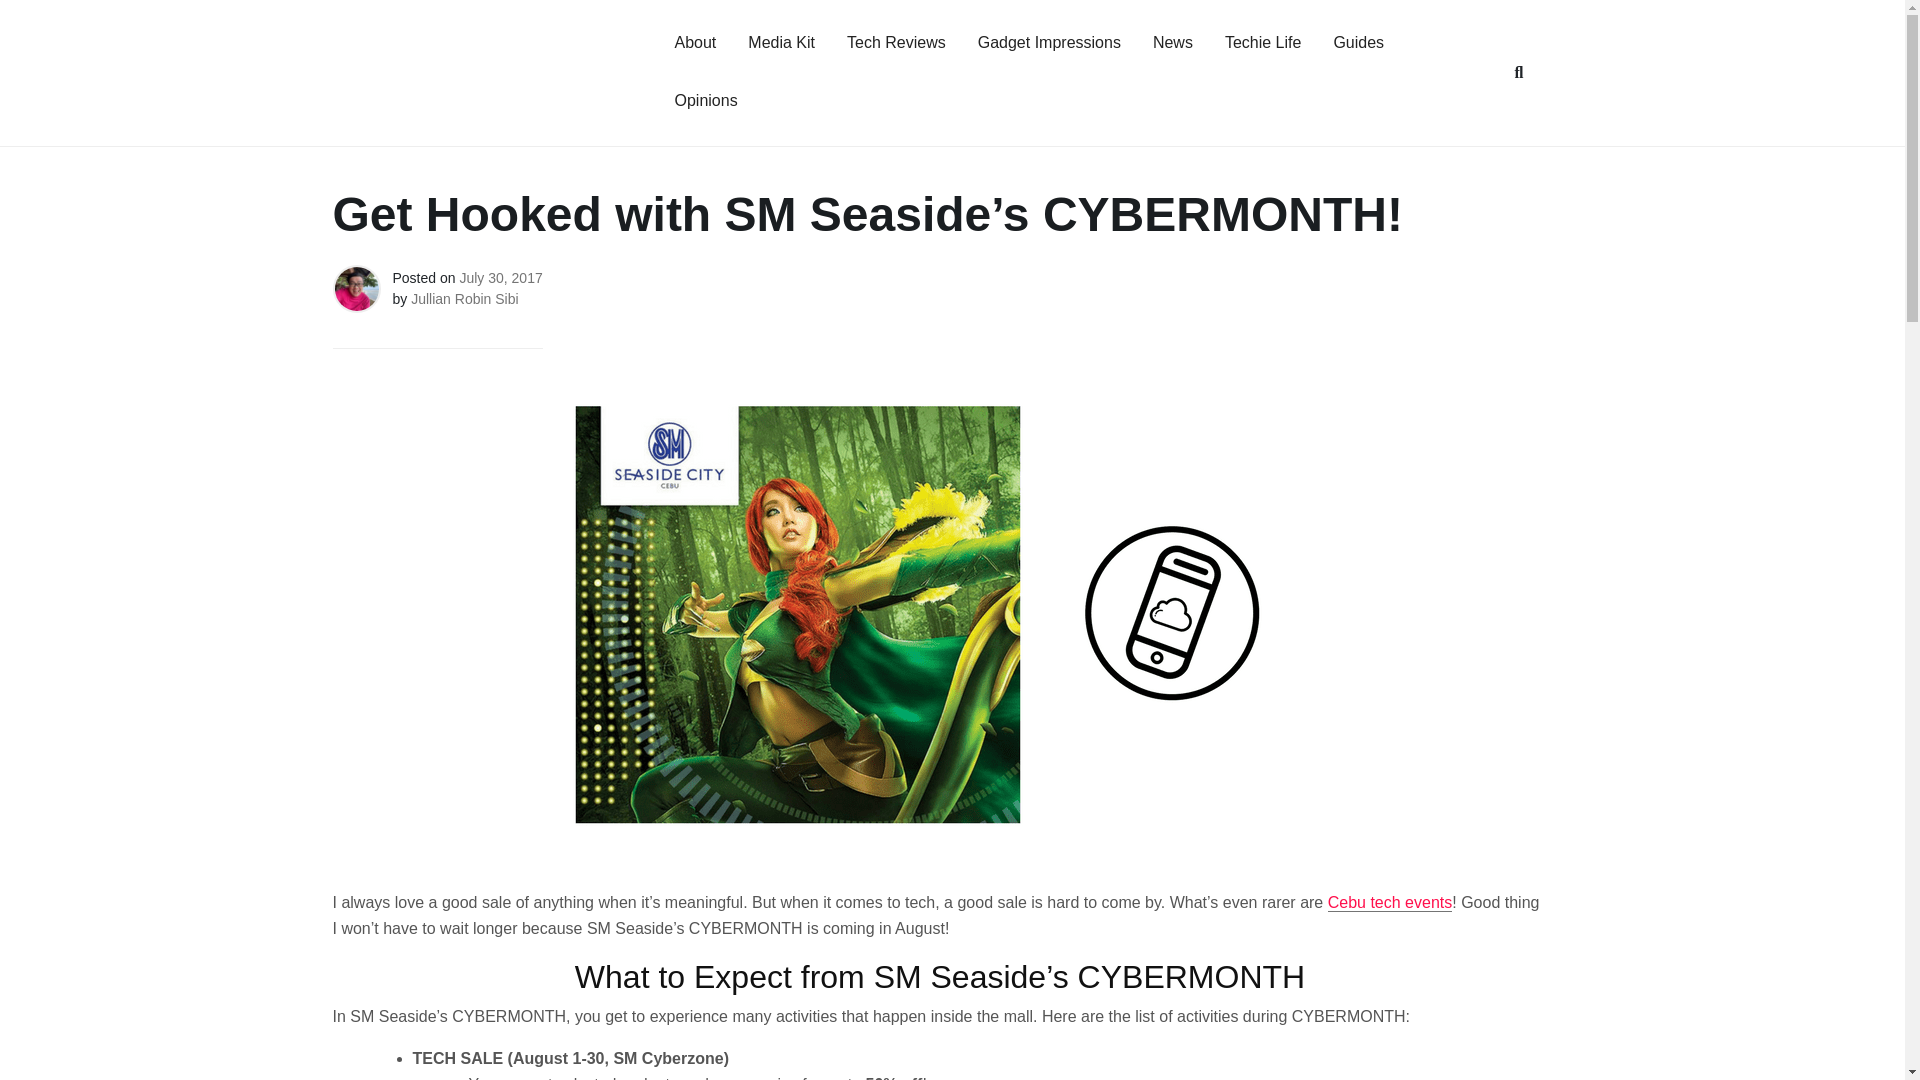  I want to click on Jullian Robin Sibi, so click(464, 298).